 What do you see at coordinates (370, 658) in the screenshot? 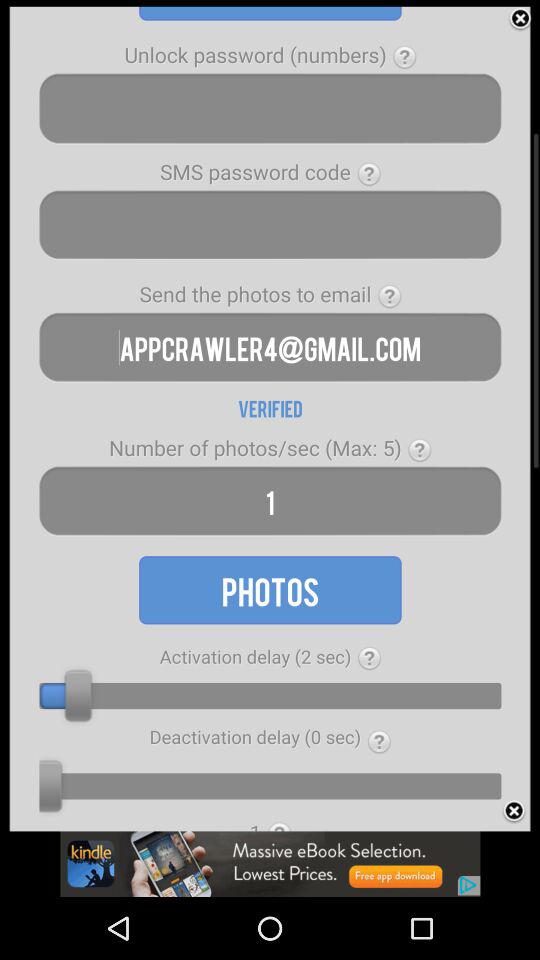
I see `for help` at bounding box center [370, 658].